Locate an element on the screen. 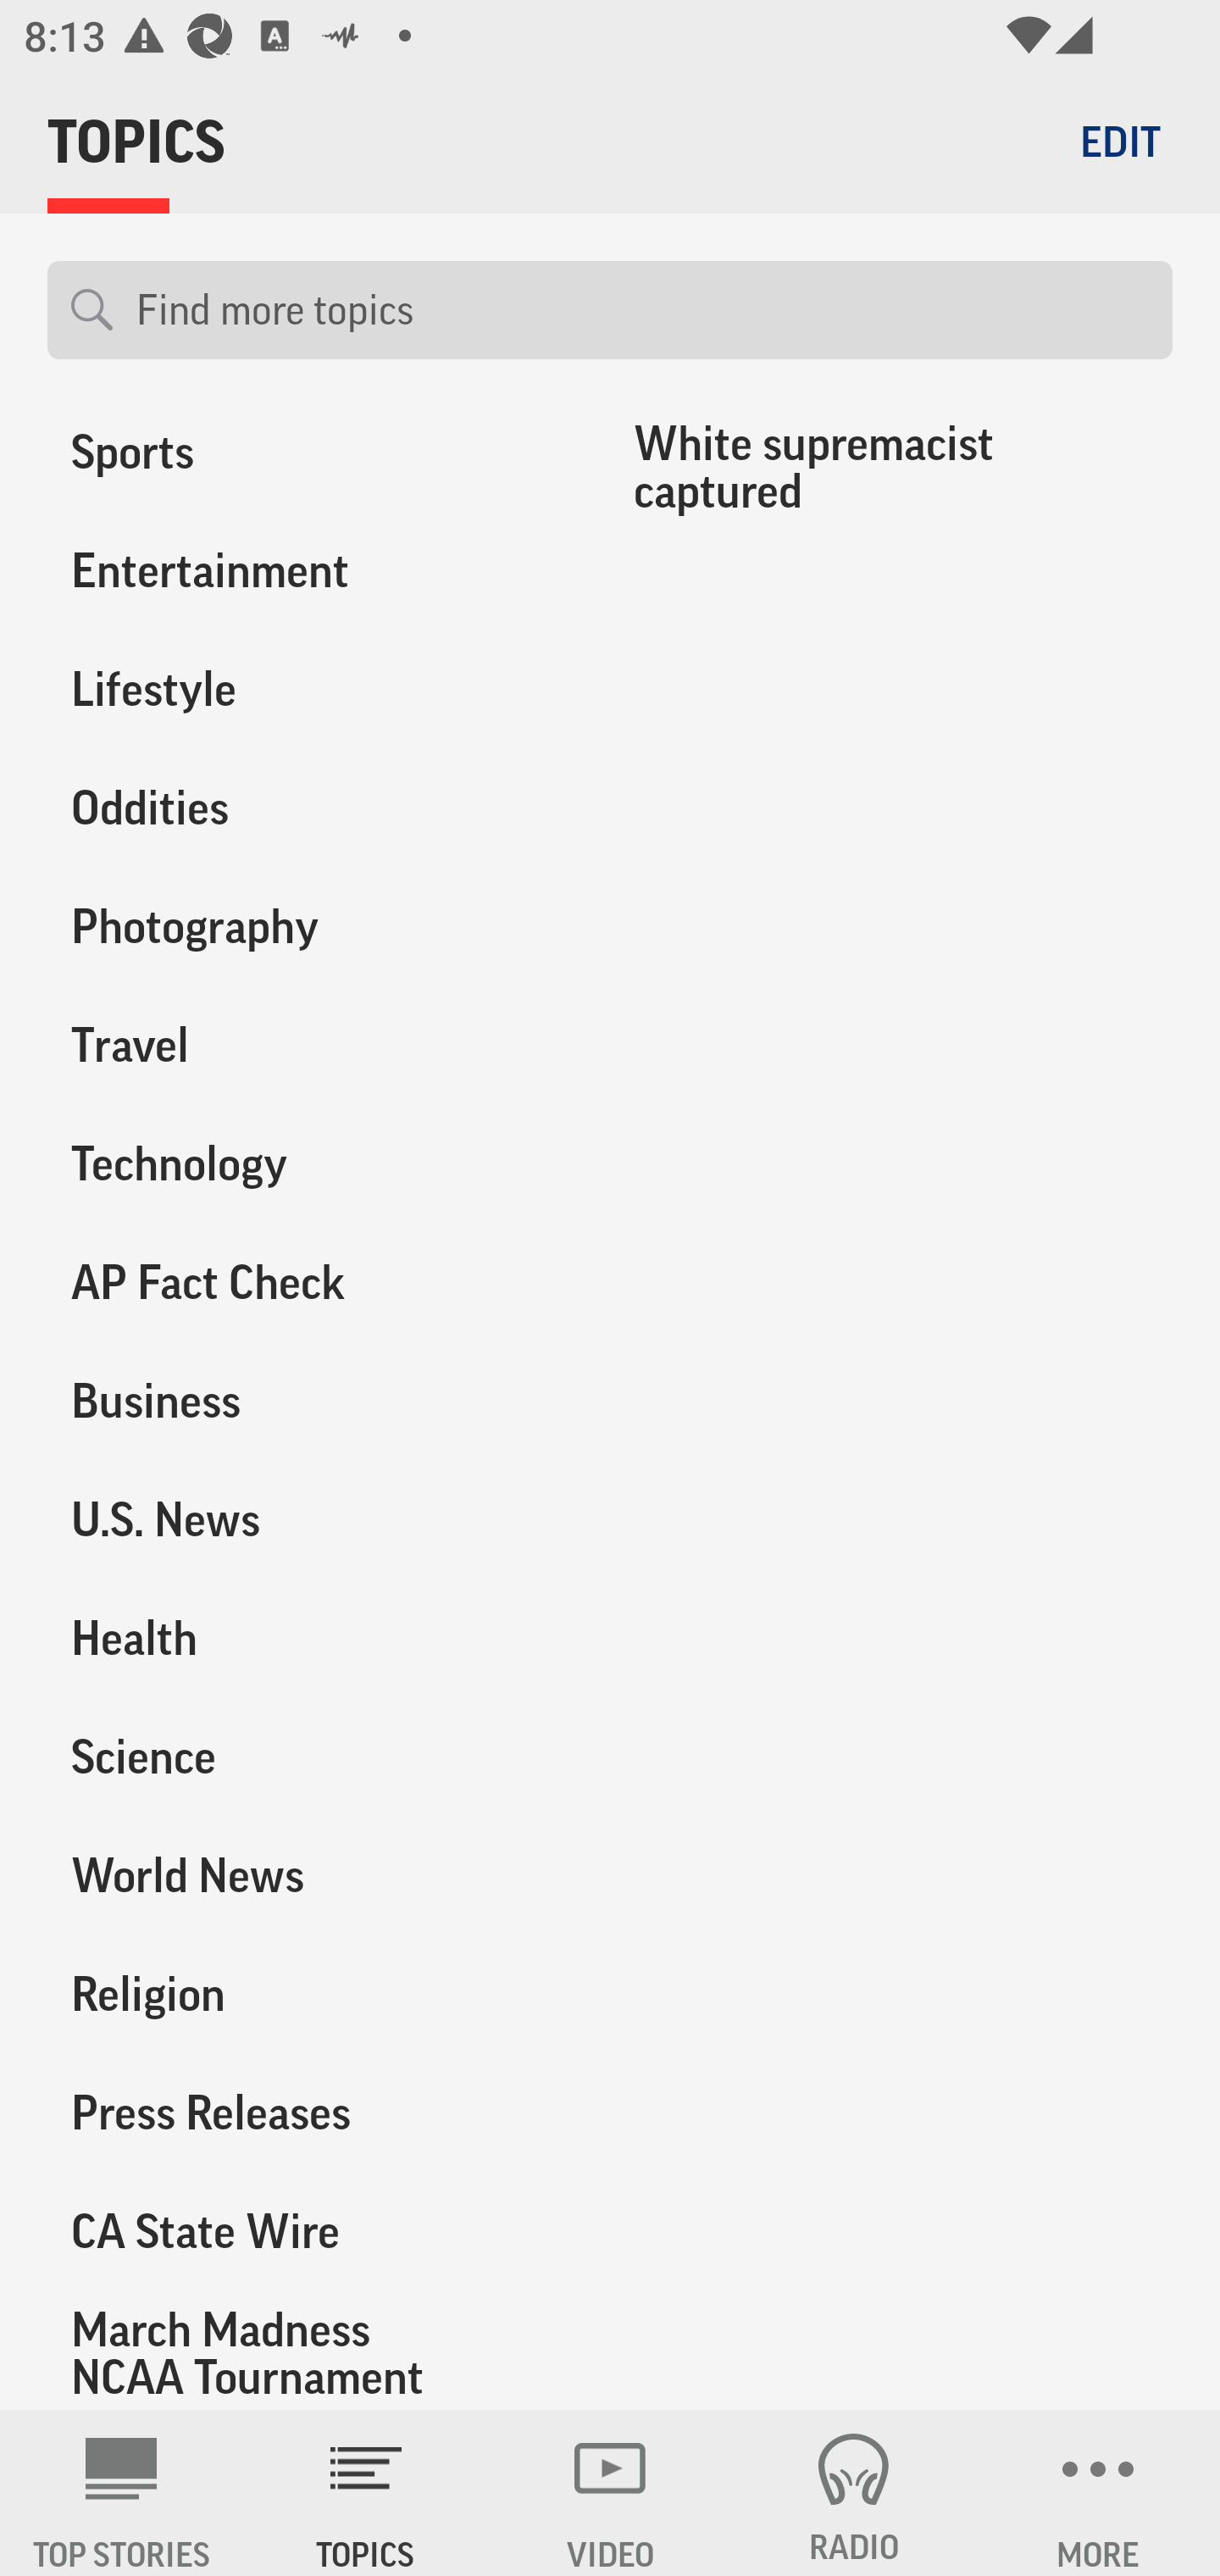 This screenshot has height=2576, width=1220. Sports is located at coordinates (305, 459).